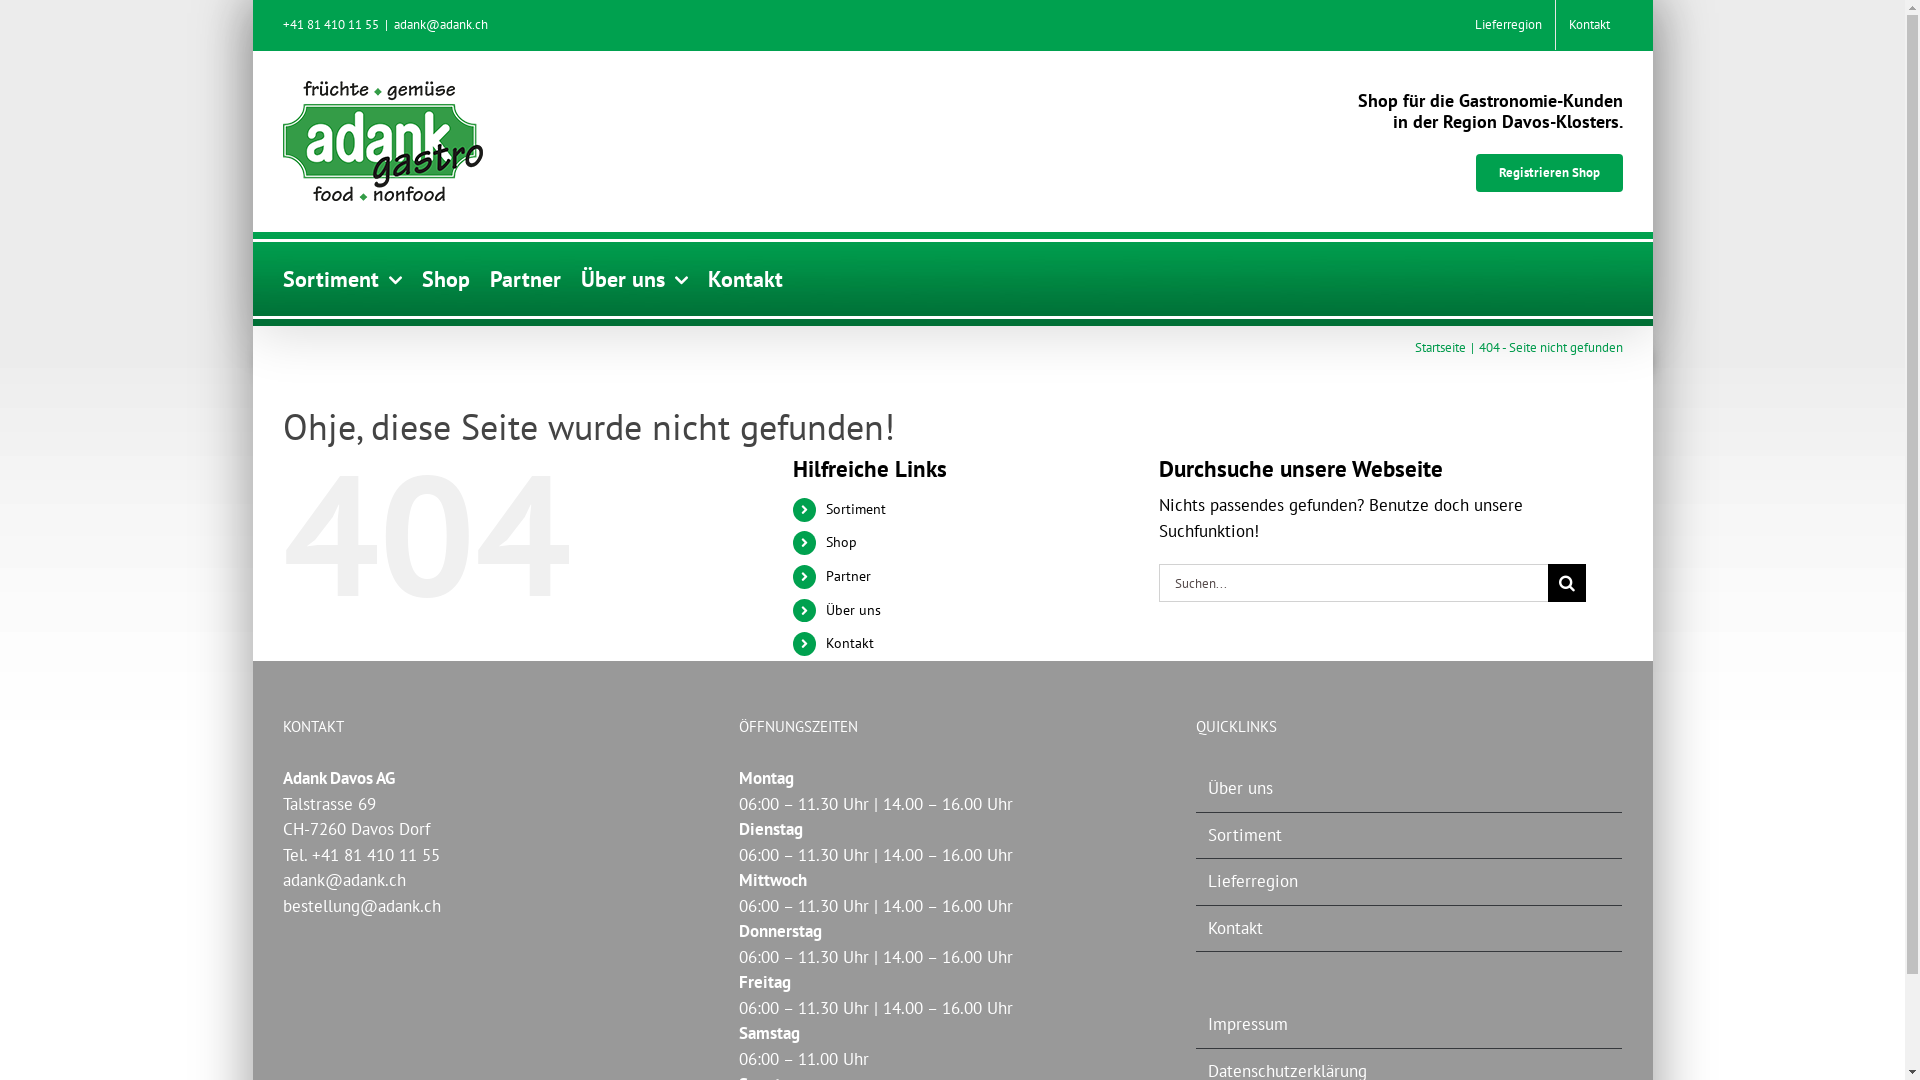  Describe the element at coordinates (1550, 173) in the screenshot. I see `Registrieren Shop` at that location.